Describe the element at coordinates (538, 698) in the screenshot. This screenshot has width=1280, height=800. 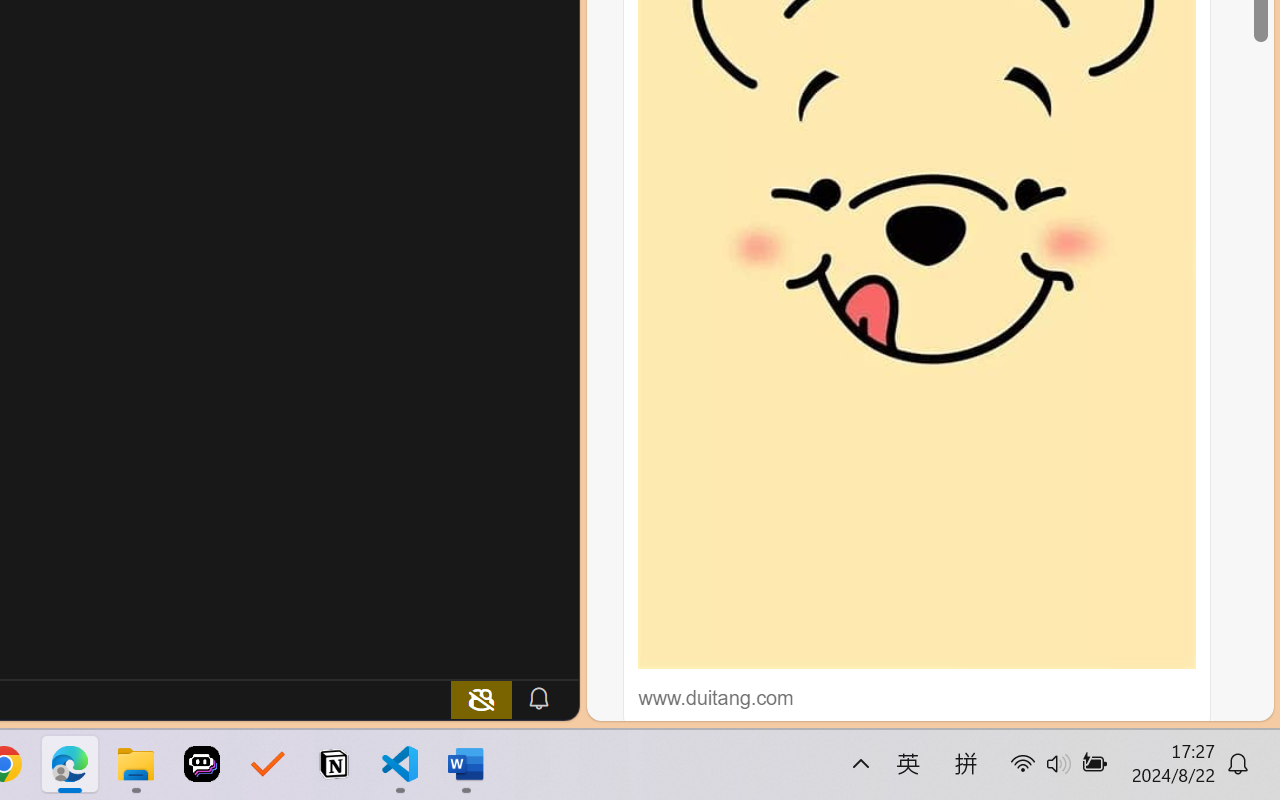
I see `Notifications` at that location.